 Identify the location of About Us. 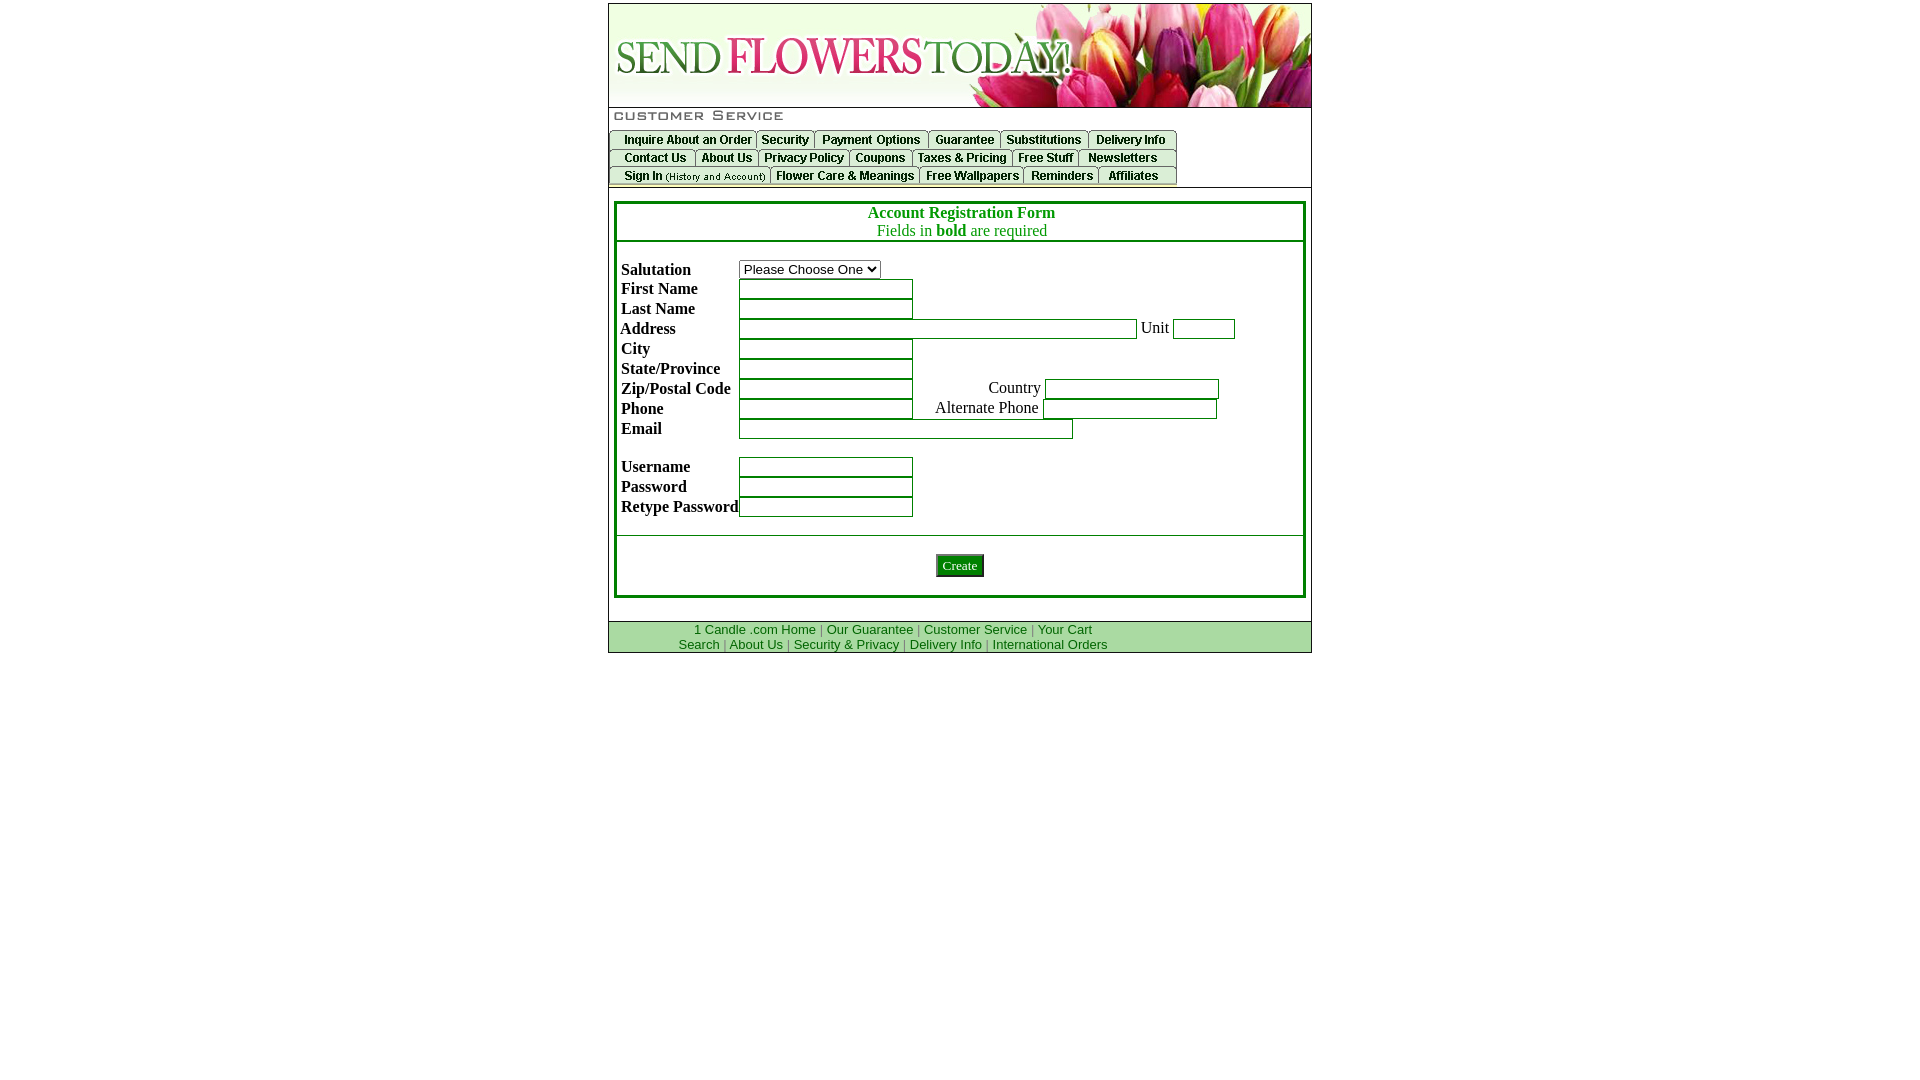
(756, 644).